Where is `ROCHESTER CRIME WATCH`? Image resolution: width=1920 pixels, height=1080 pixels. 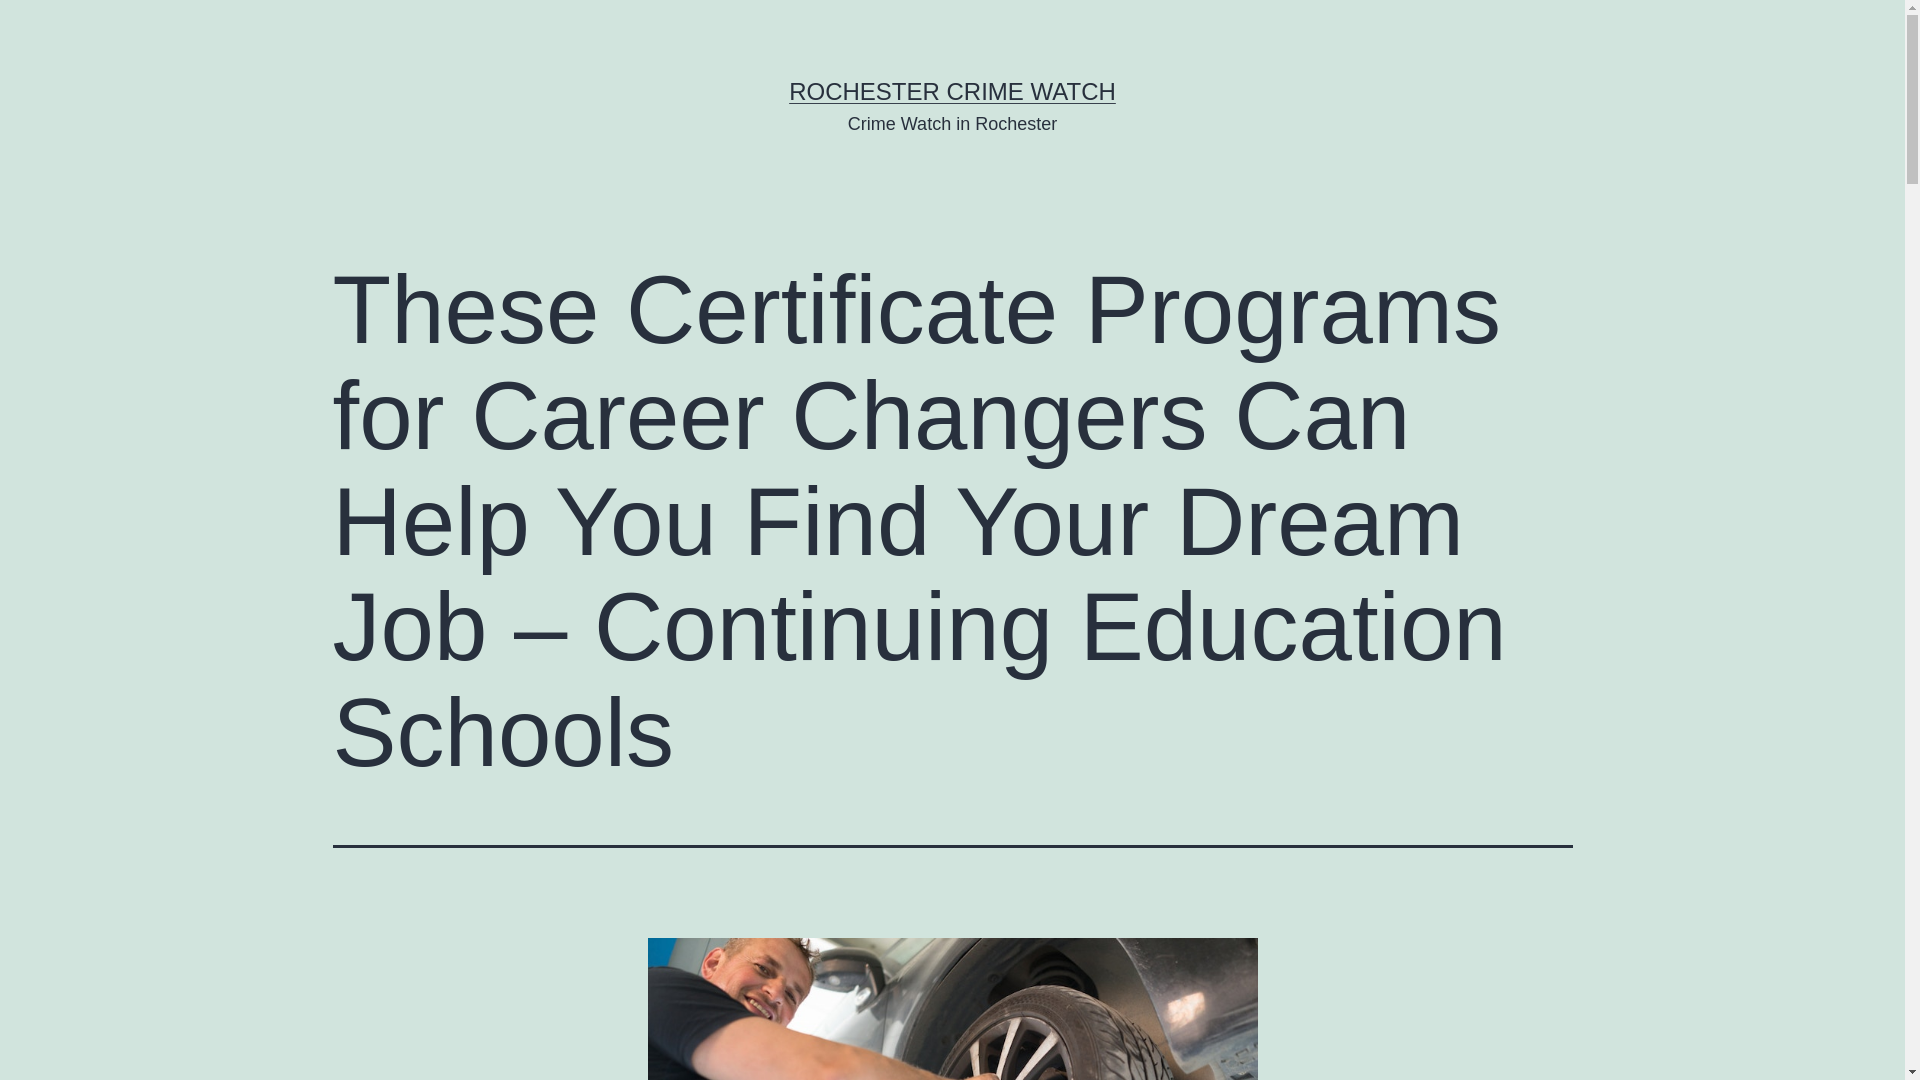
ROCHESTER CRIME WATCH is located at coordinates (952, 90).